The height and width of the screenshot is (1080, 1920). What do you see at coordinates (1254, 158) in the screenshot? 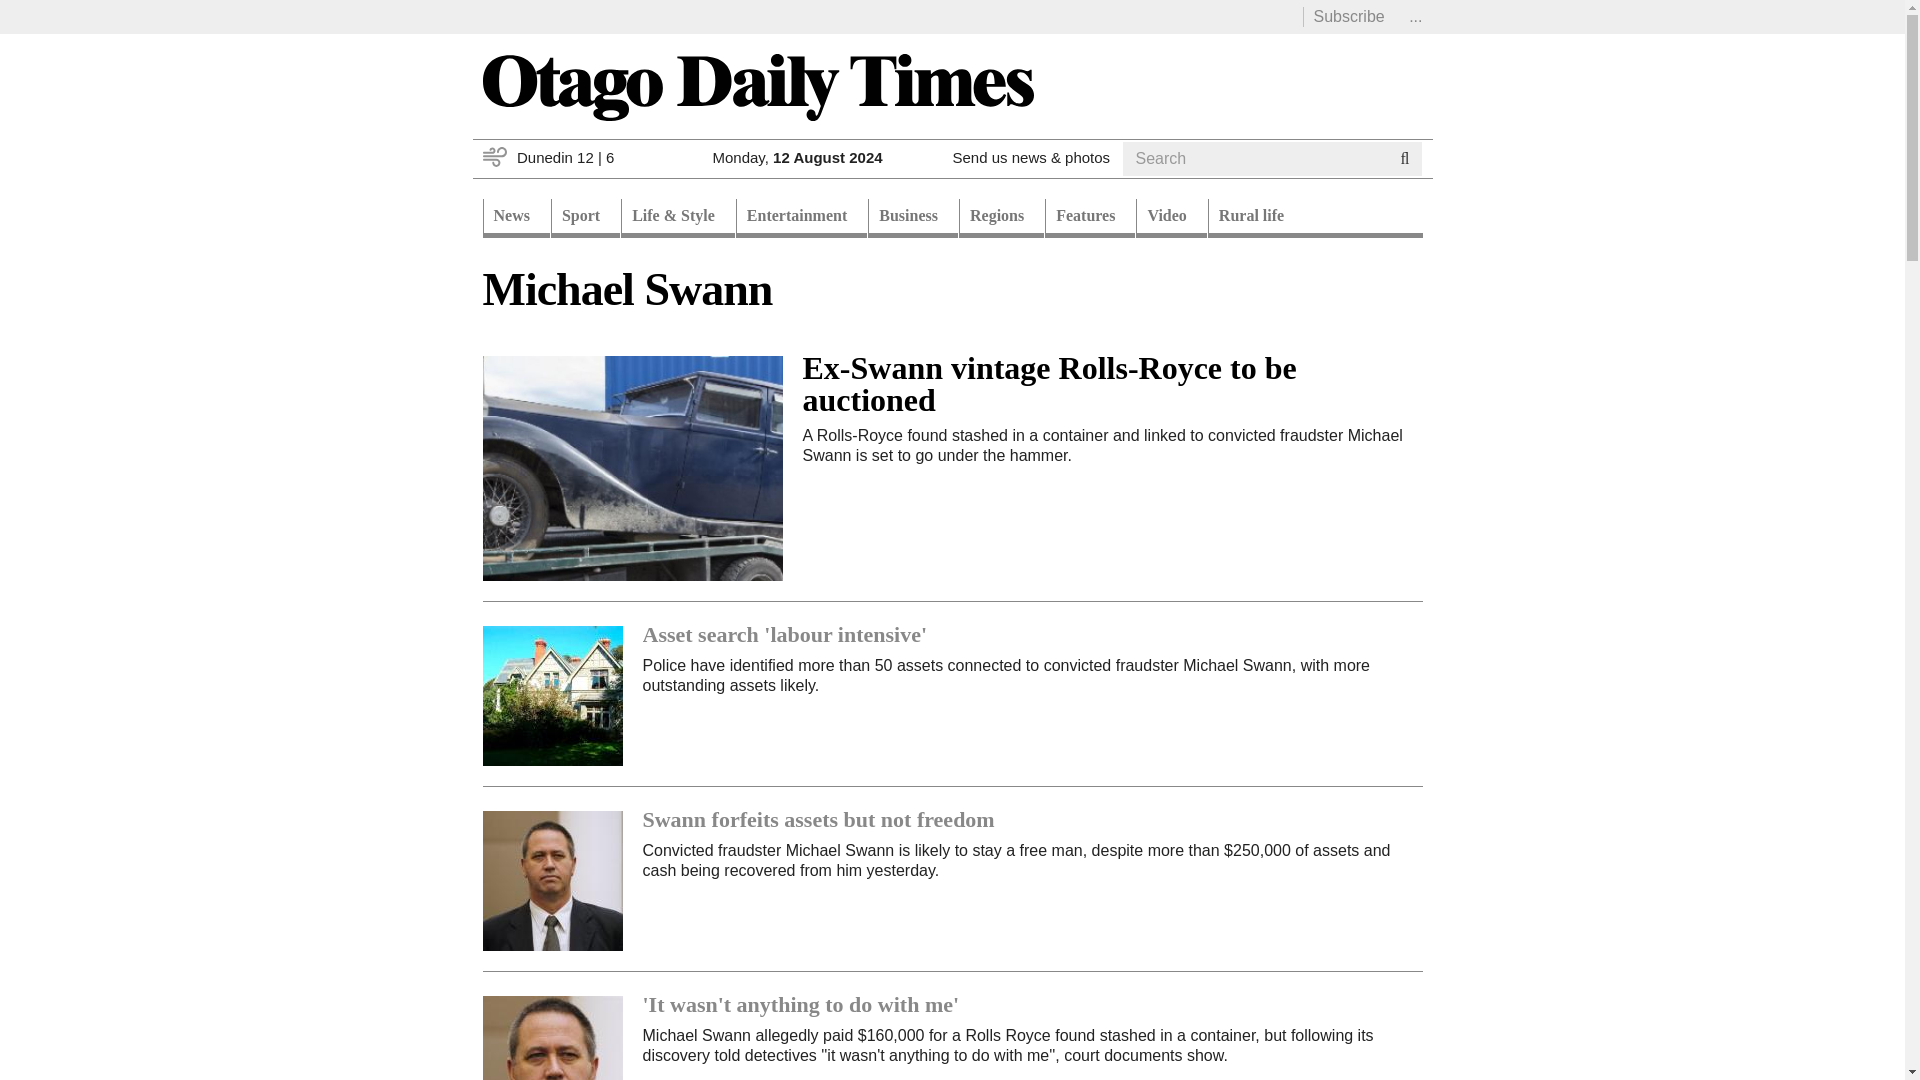
I see `Enter the terms you wish to search for.` at bounding box center [1254, 158].